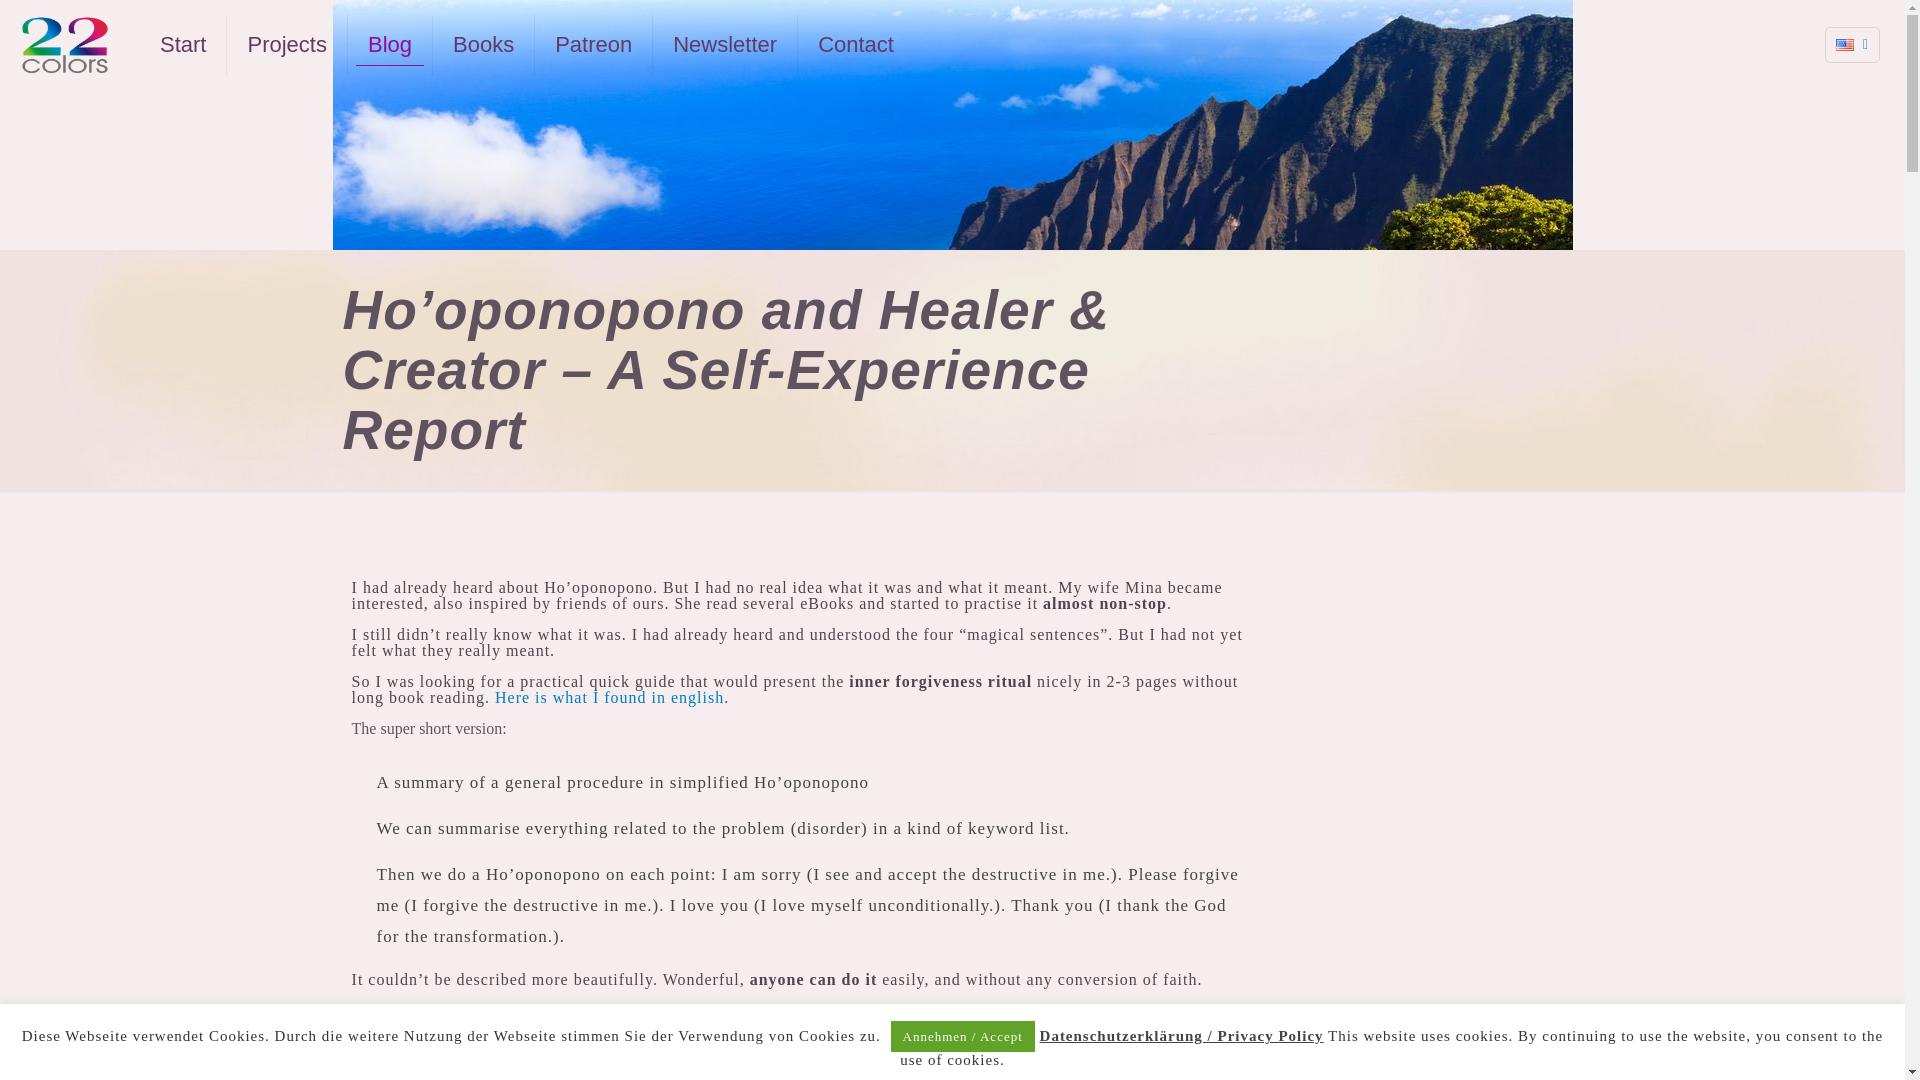 The image size is (1920, 1080). Describe the element at coordinates (286, 44) in the screenshot. I see `Projects` at that location.